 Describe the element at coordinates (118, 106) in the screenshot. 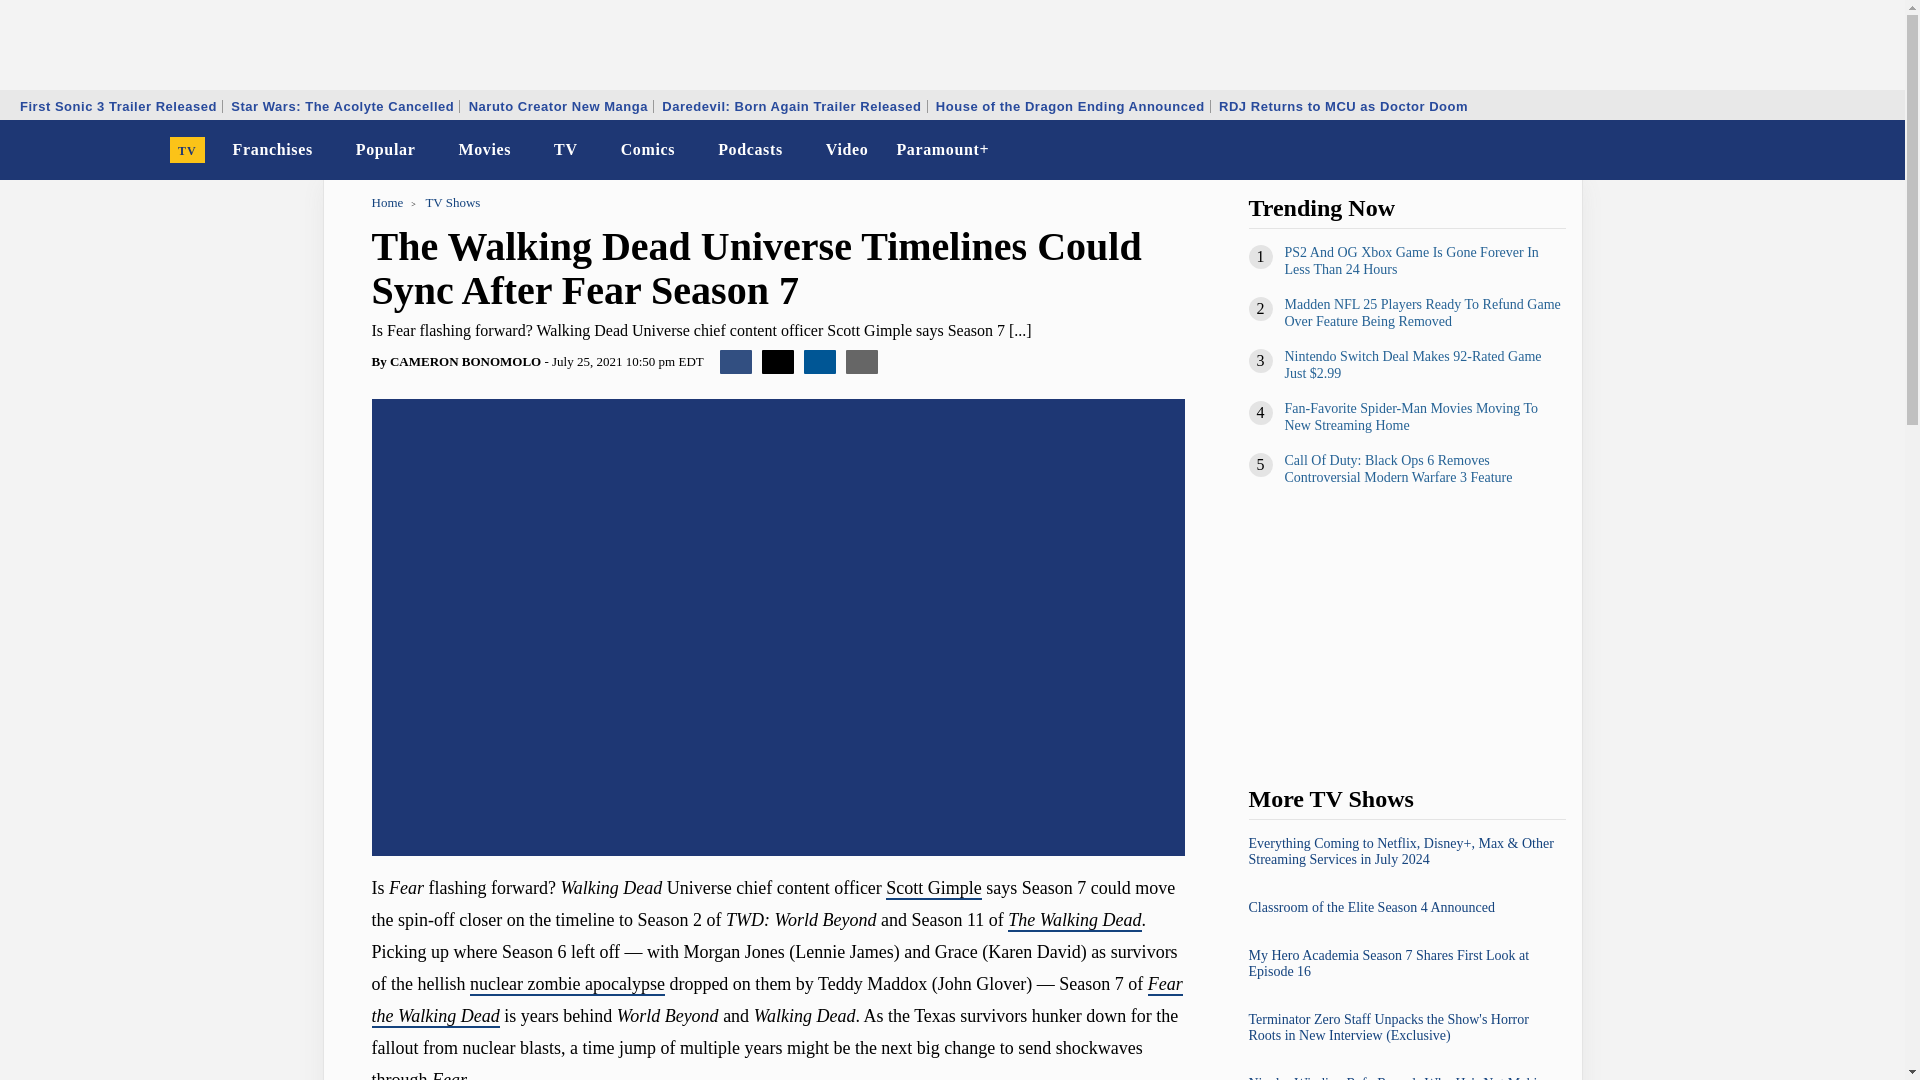

I see `First Sonic 3 Trailer Released` at that location.